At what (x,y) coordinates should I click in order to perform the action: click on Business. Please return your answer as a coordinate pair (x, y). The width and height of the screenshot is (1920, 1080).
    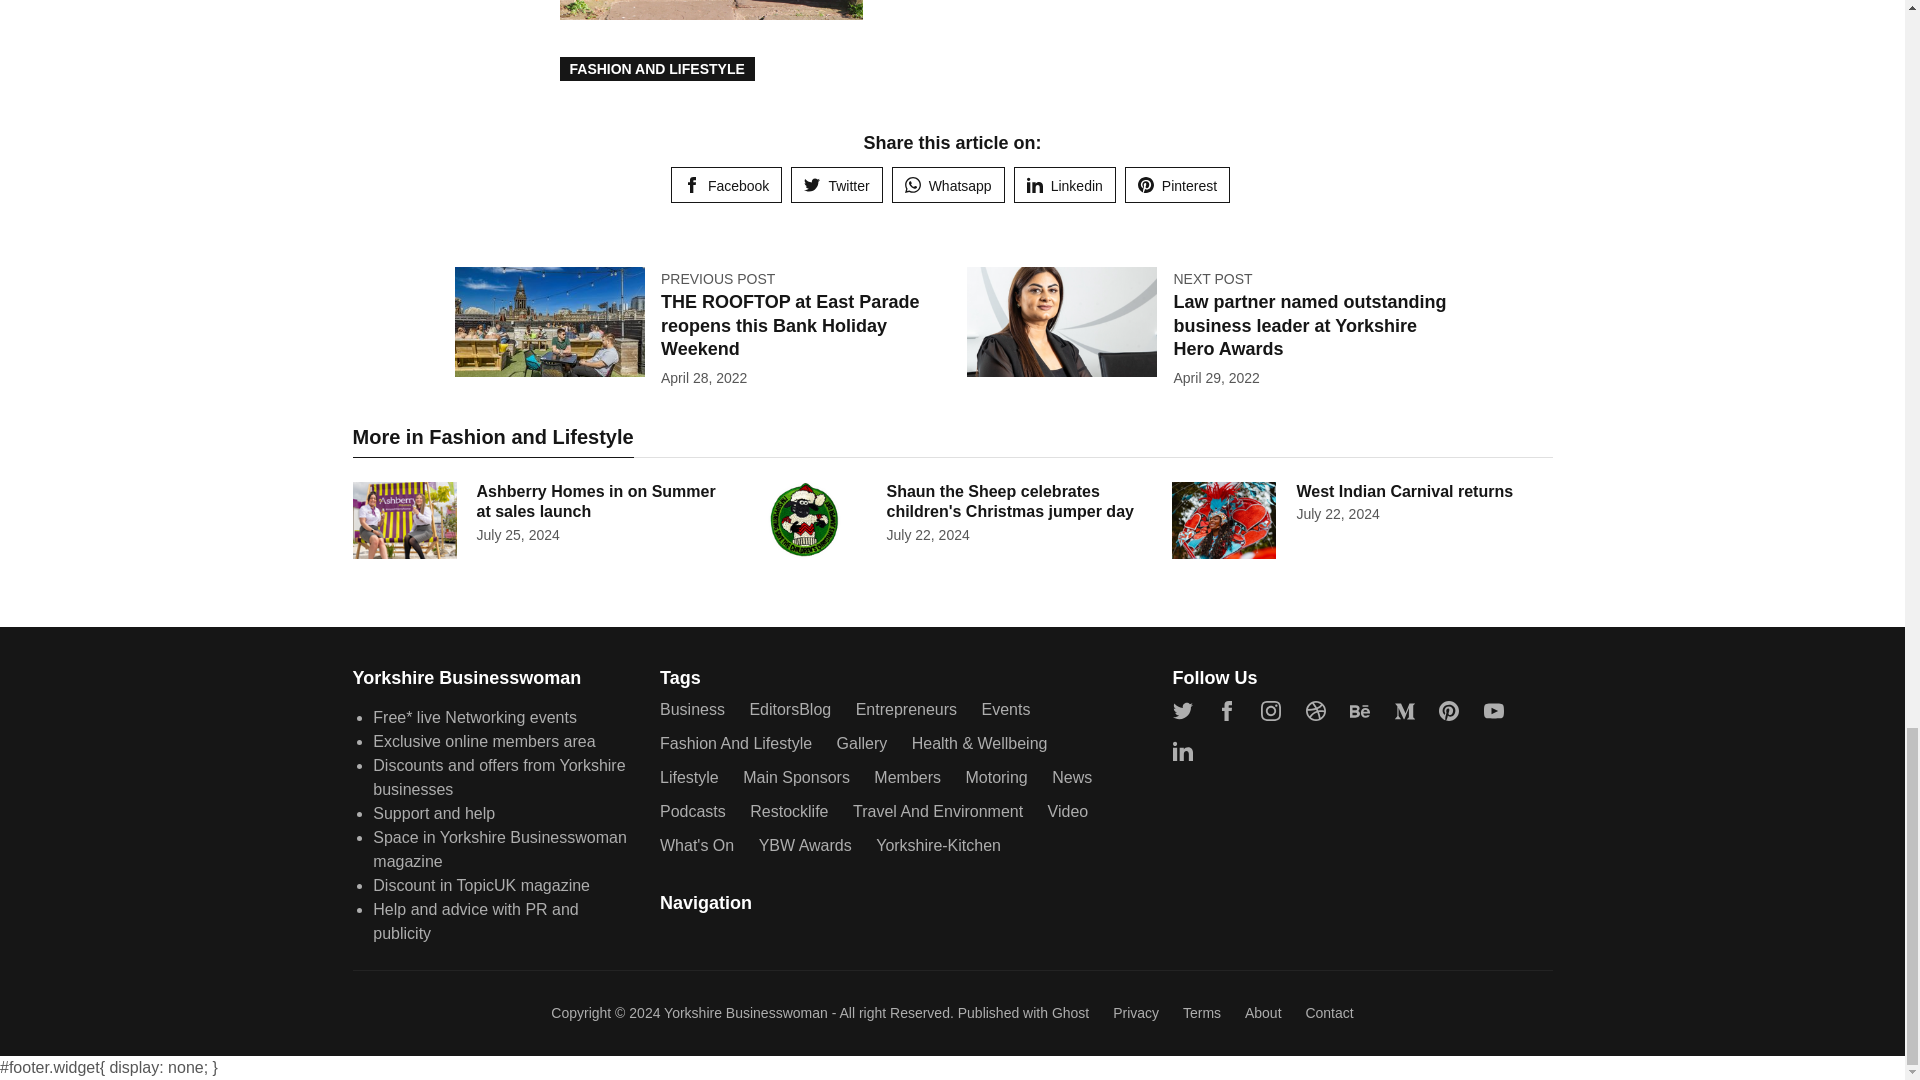
    Looking at the image, I should click on (692, 710).